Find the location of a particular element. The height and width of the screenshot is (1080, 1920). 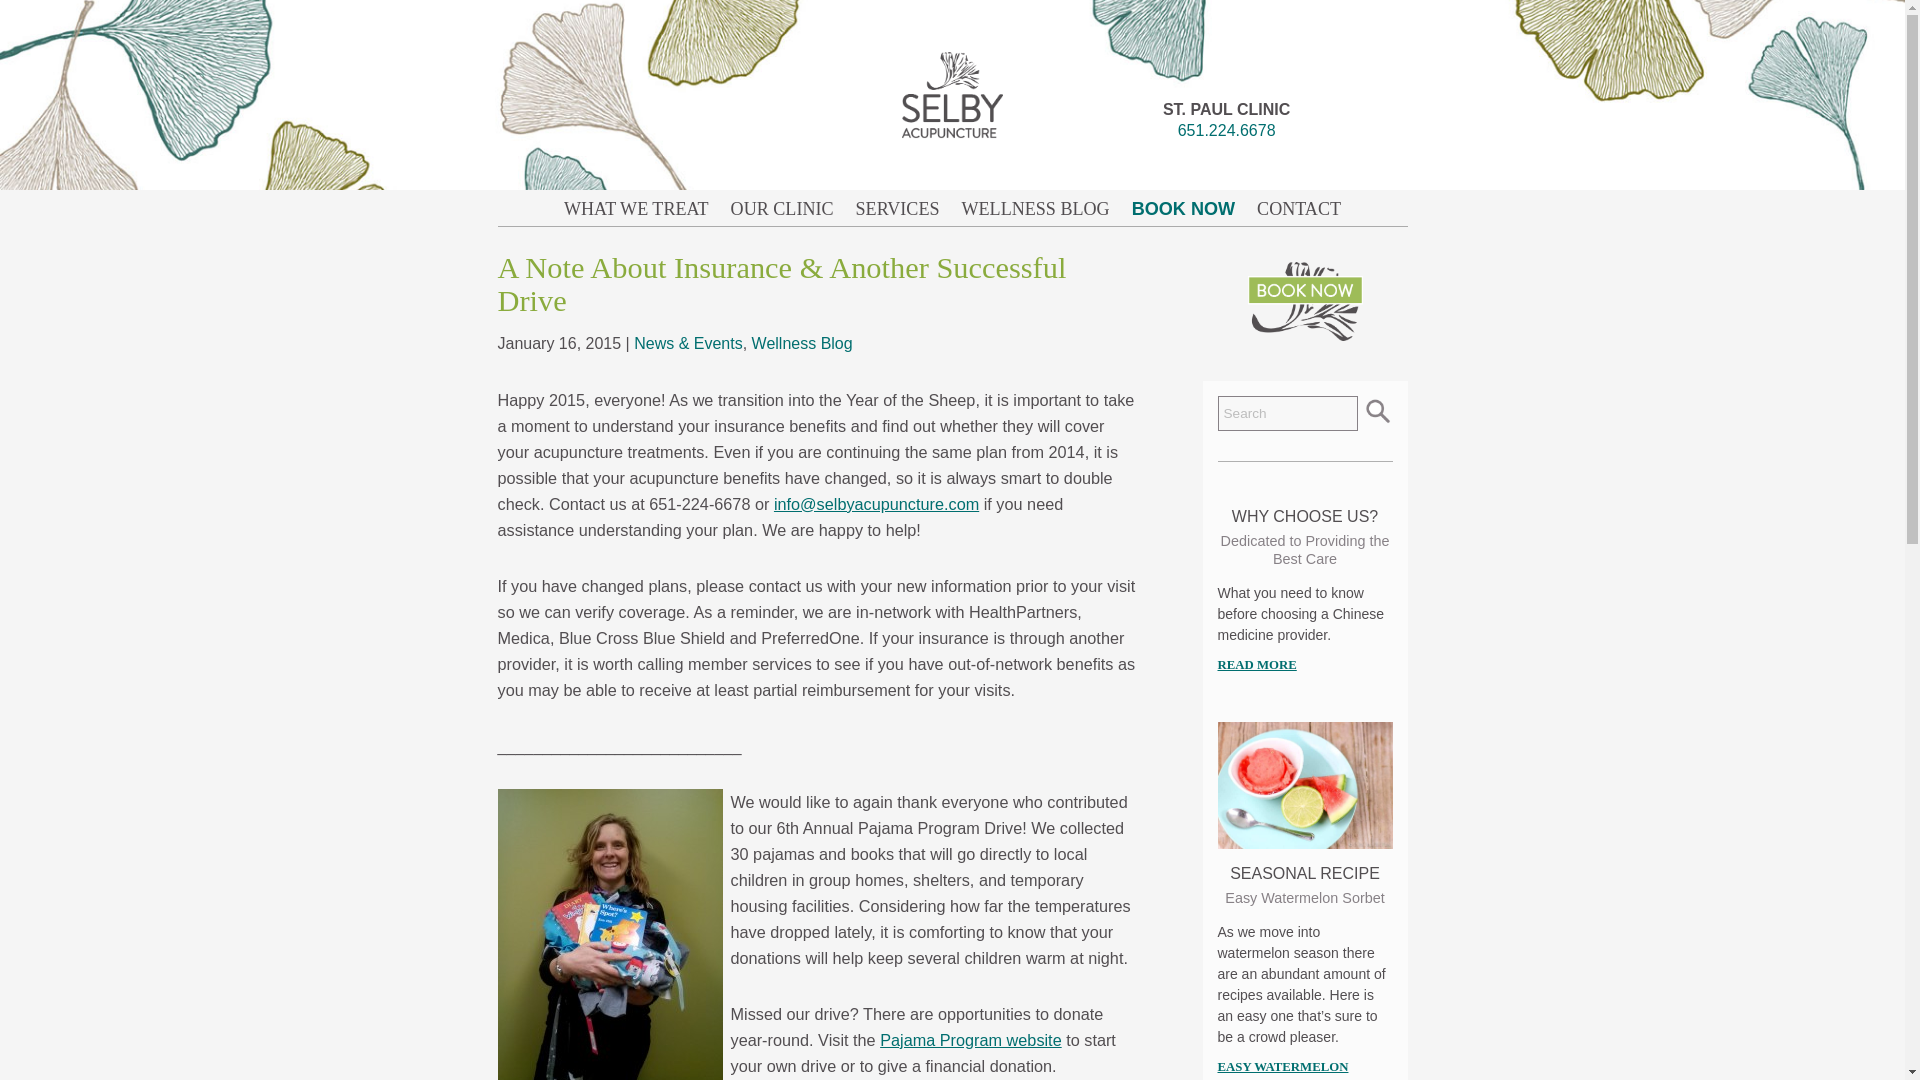

Wellness Blog is located at coordinates (1036, 208).